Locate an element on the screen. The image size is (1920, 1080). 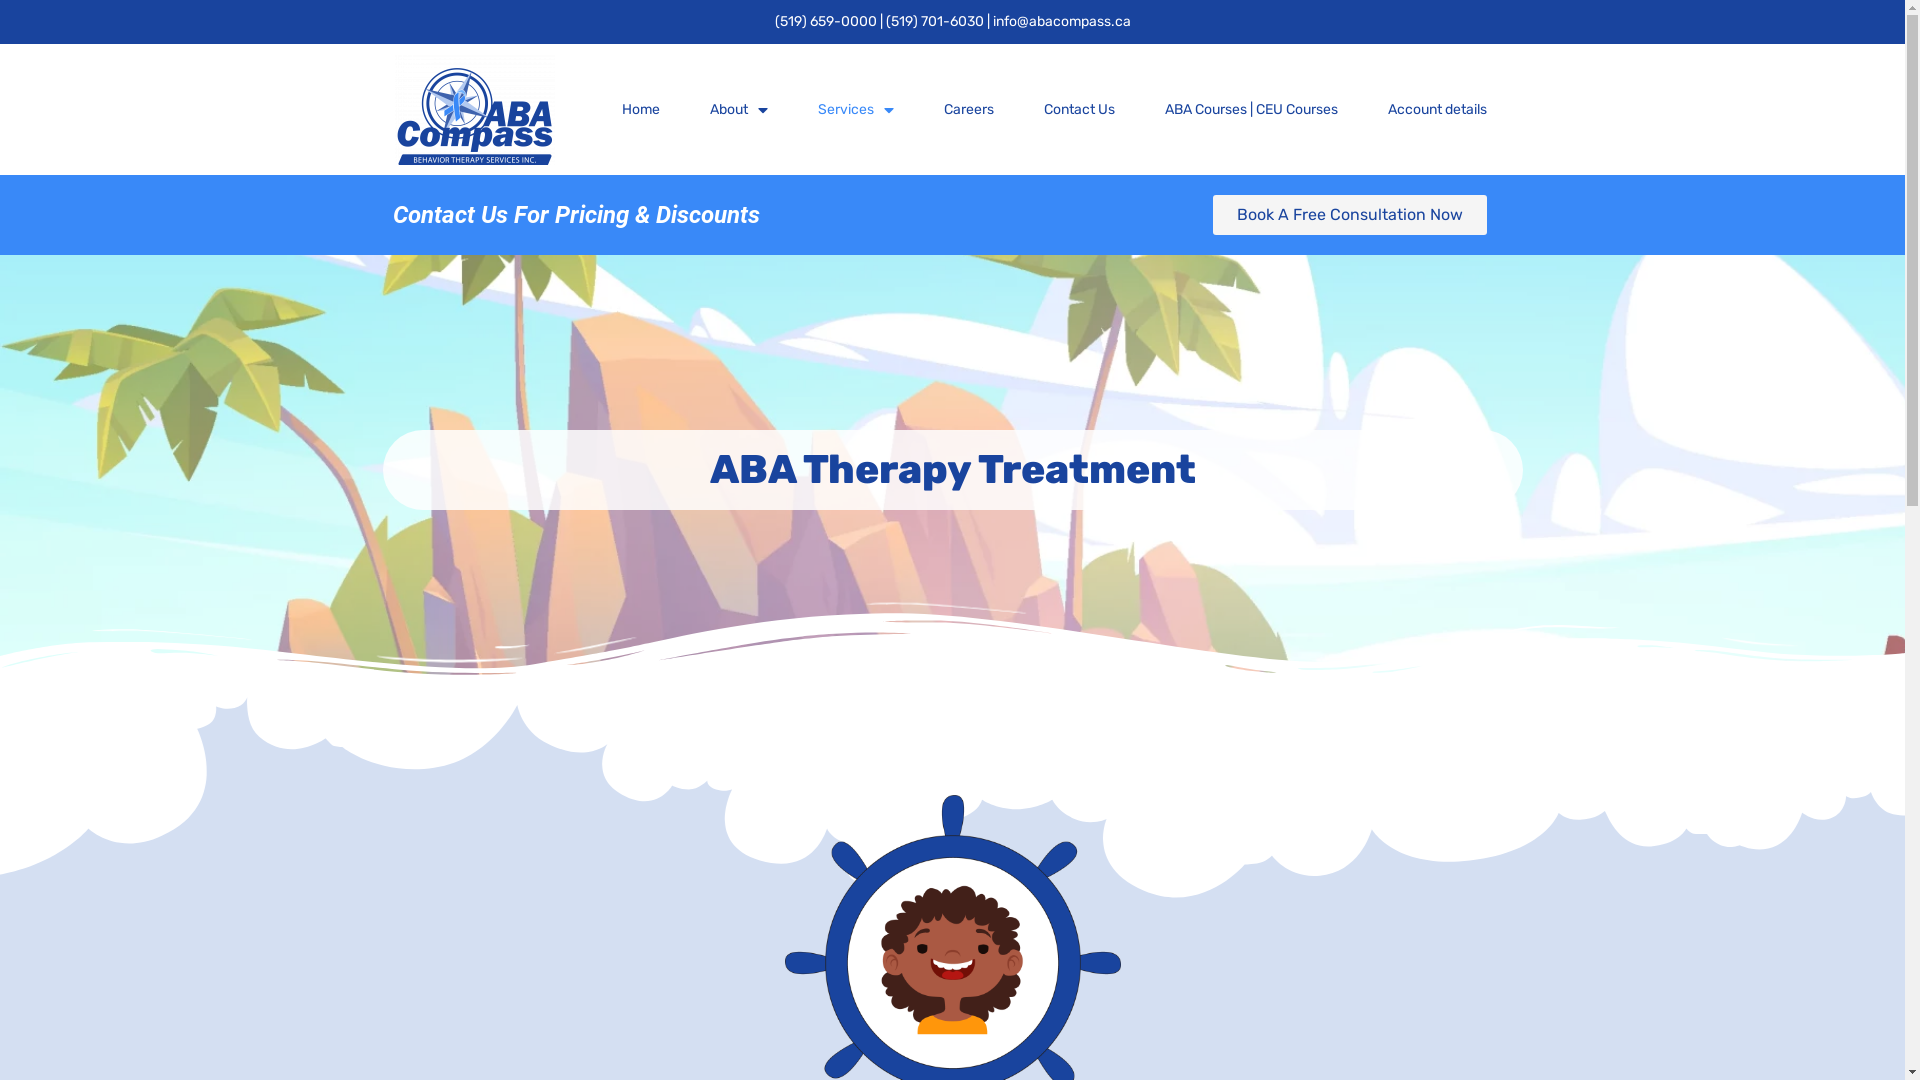
Home is located at coordinates (641, 110).